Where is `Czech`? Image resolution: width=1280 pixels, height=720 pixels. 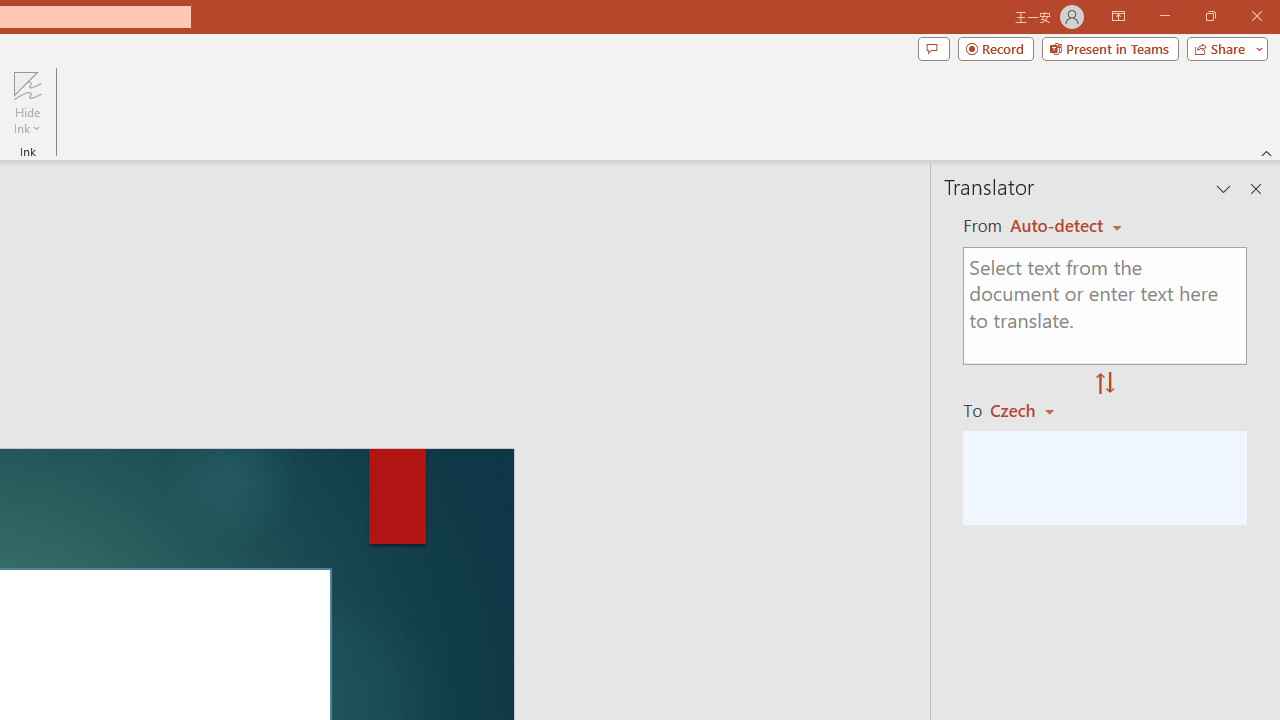 Czech is located at coordinates (1030, 410).